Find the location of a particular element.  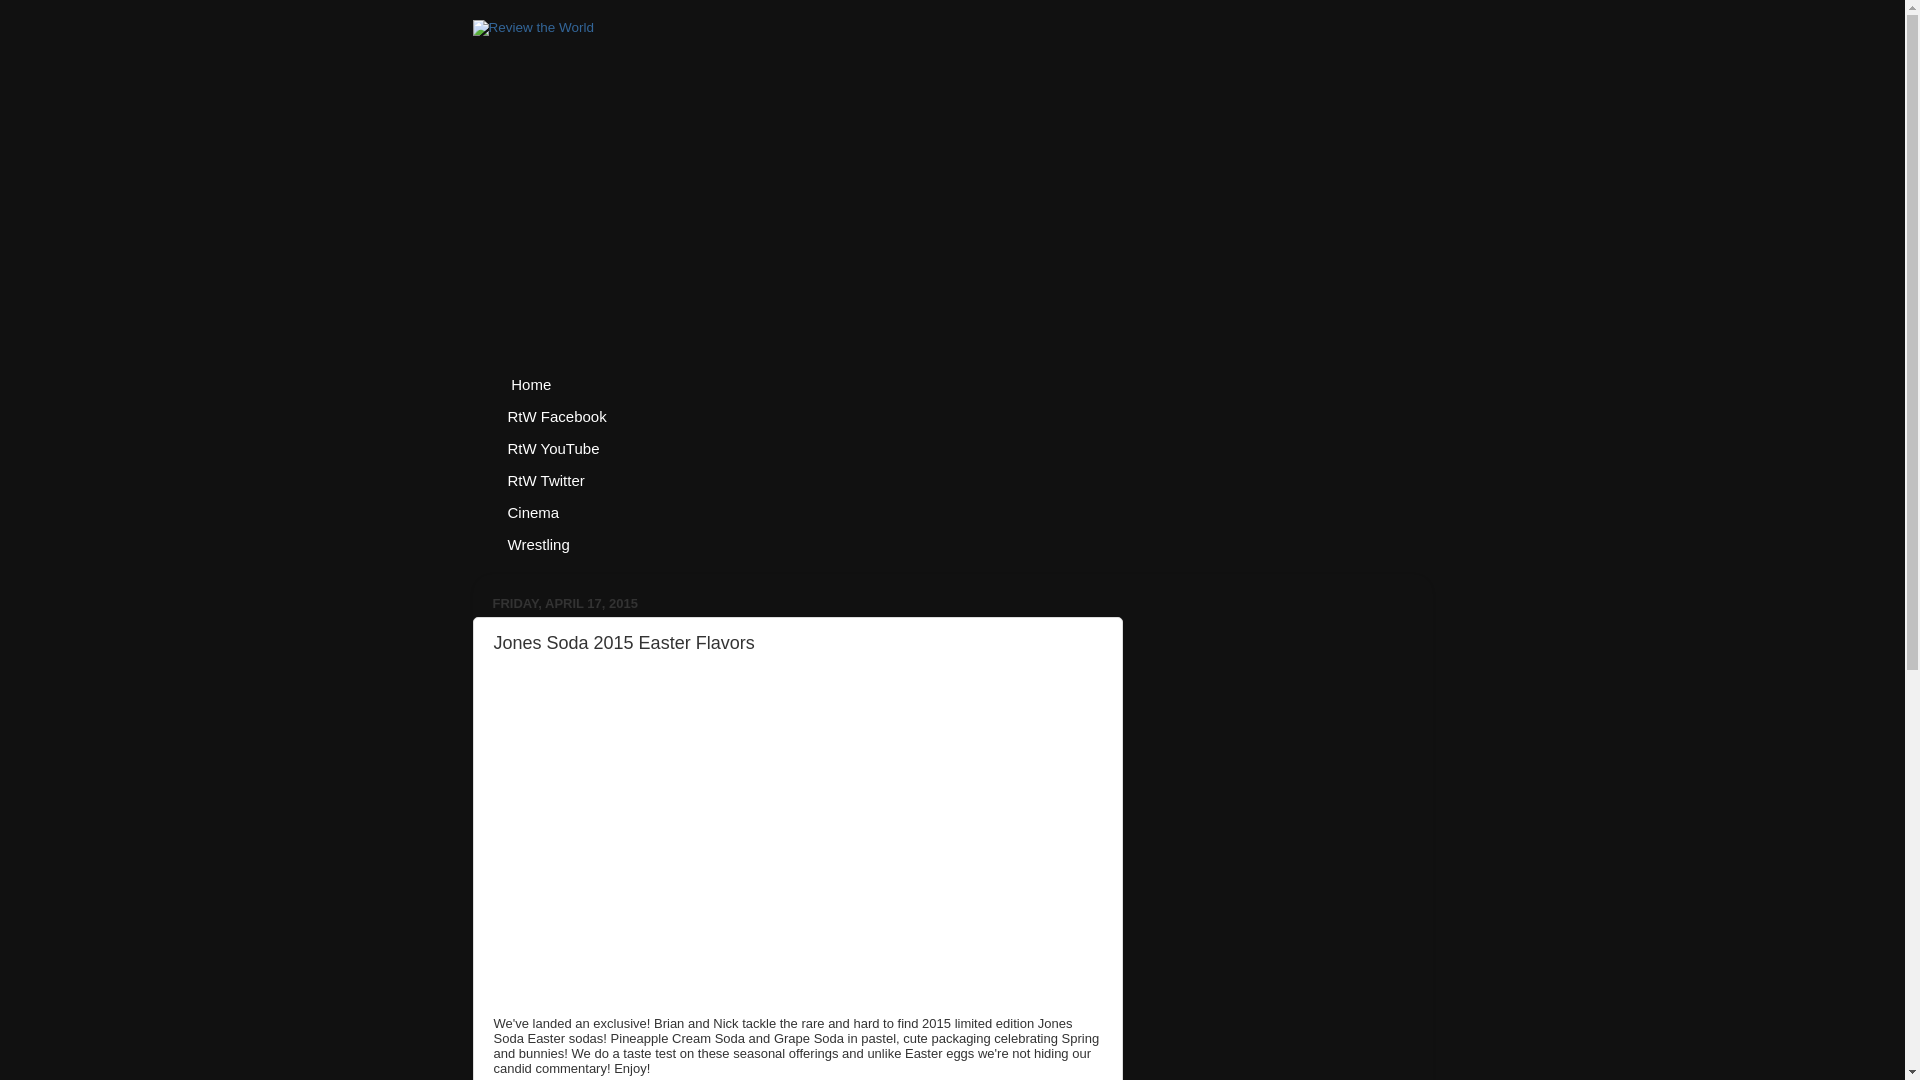

RtW Twitter is located at coordinates (545, 480).